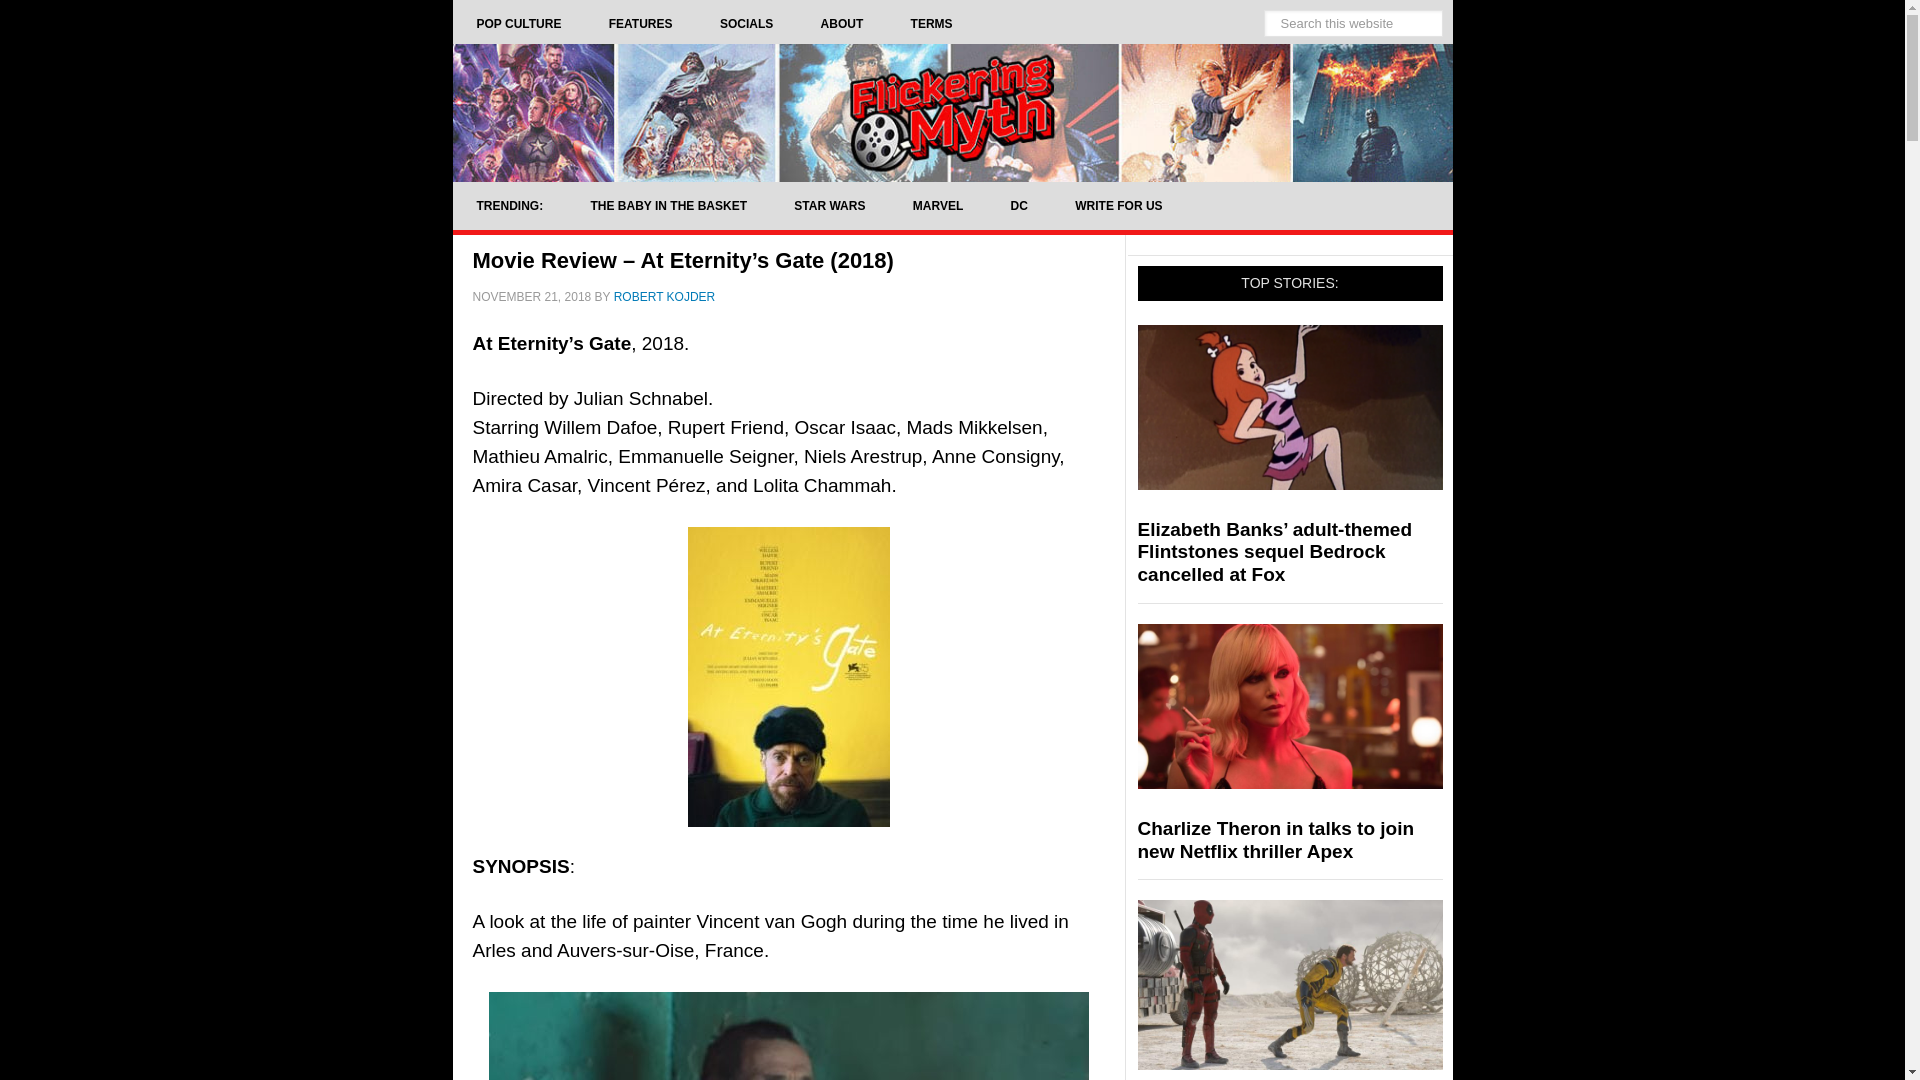  Describe the element at coordinates (951, 112) in the screenshot. I see `FLICKERING MYTH` at that location.